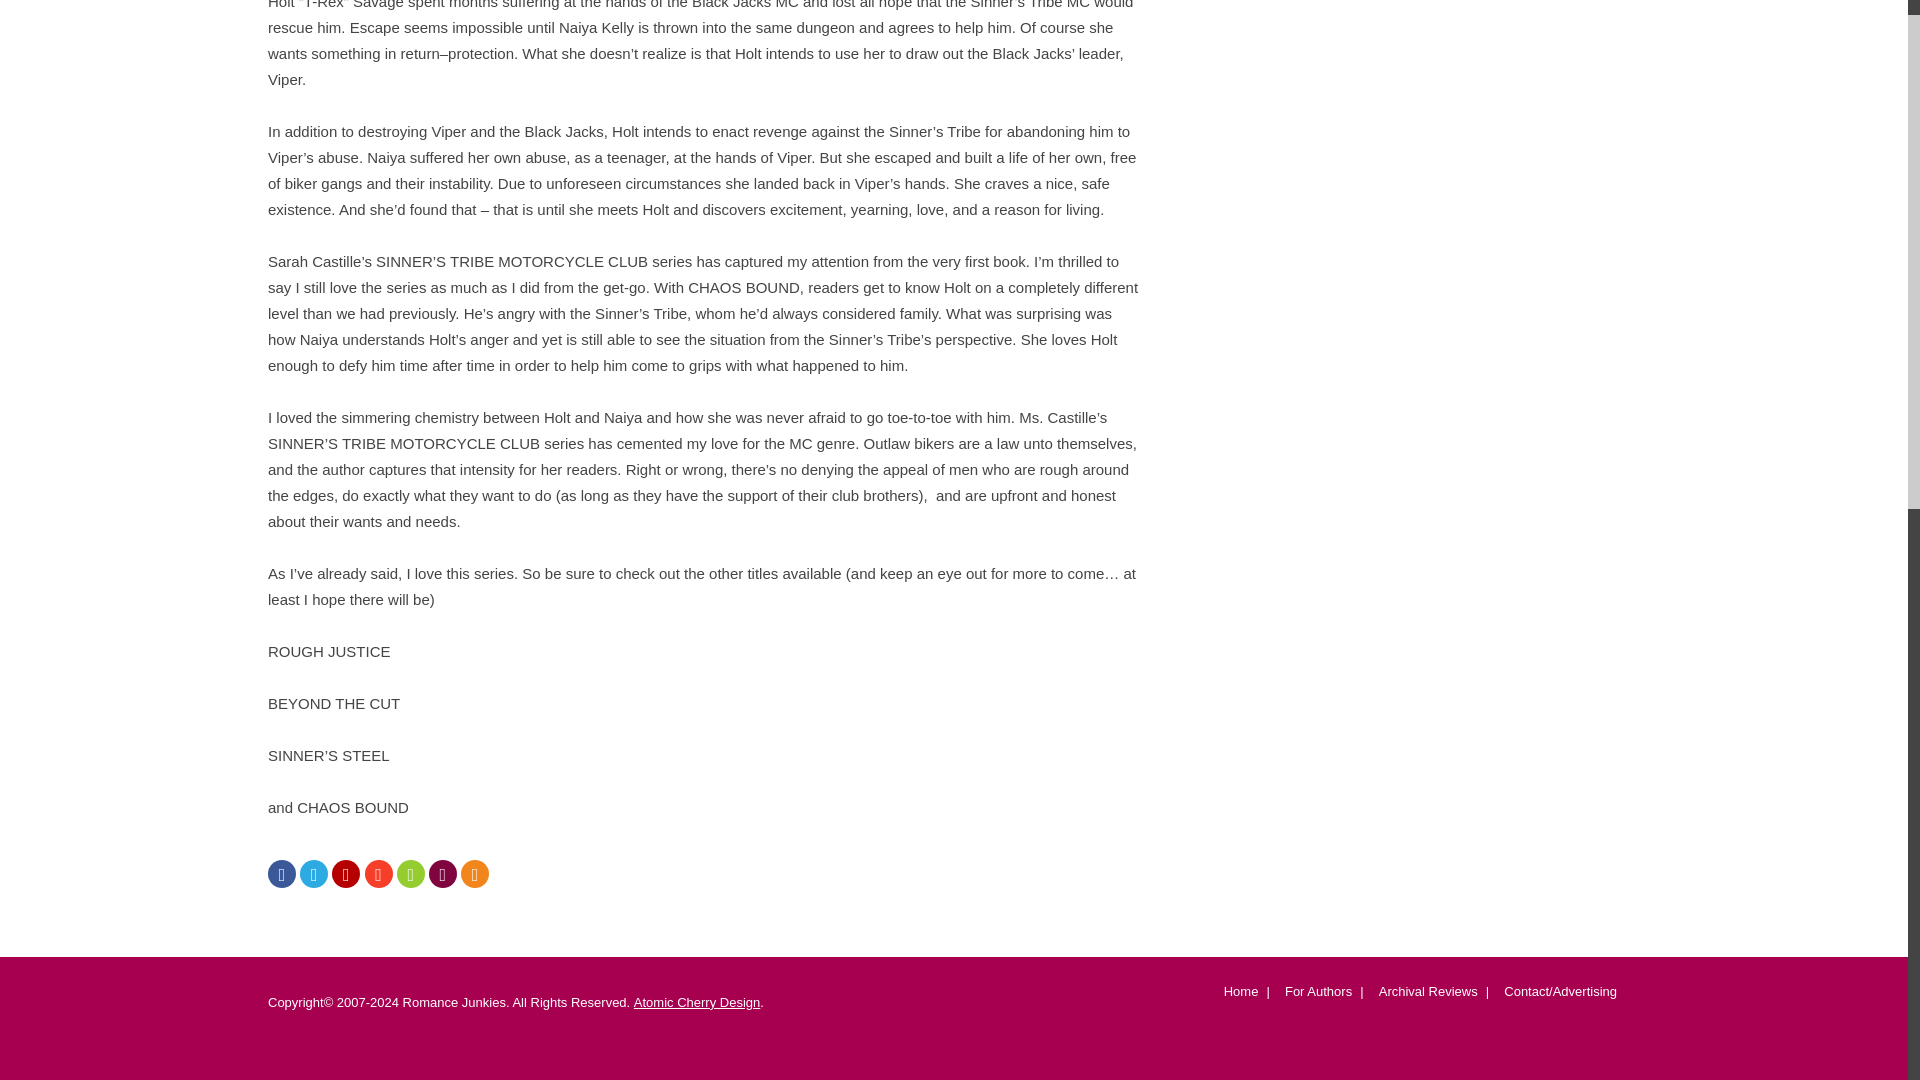 The height and width of the screenshot is (1080, 1920). What do you see at coordinates (1239, 996) in the screenshot?
I see `Home` at bounding box center [1239, 996].